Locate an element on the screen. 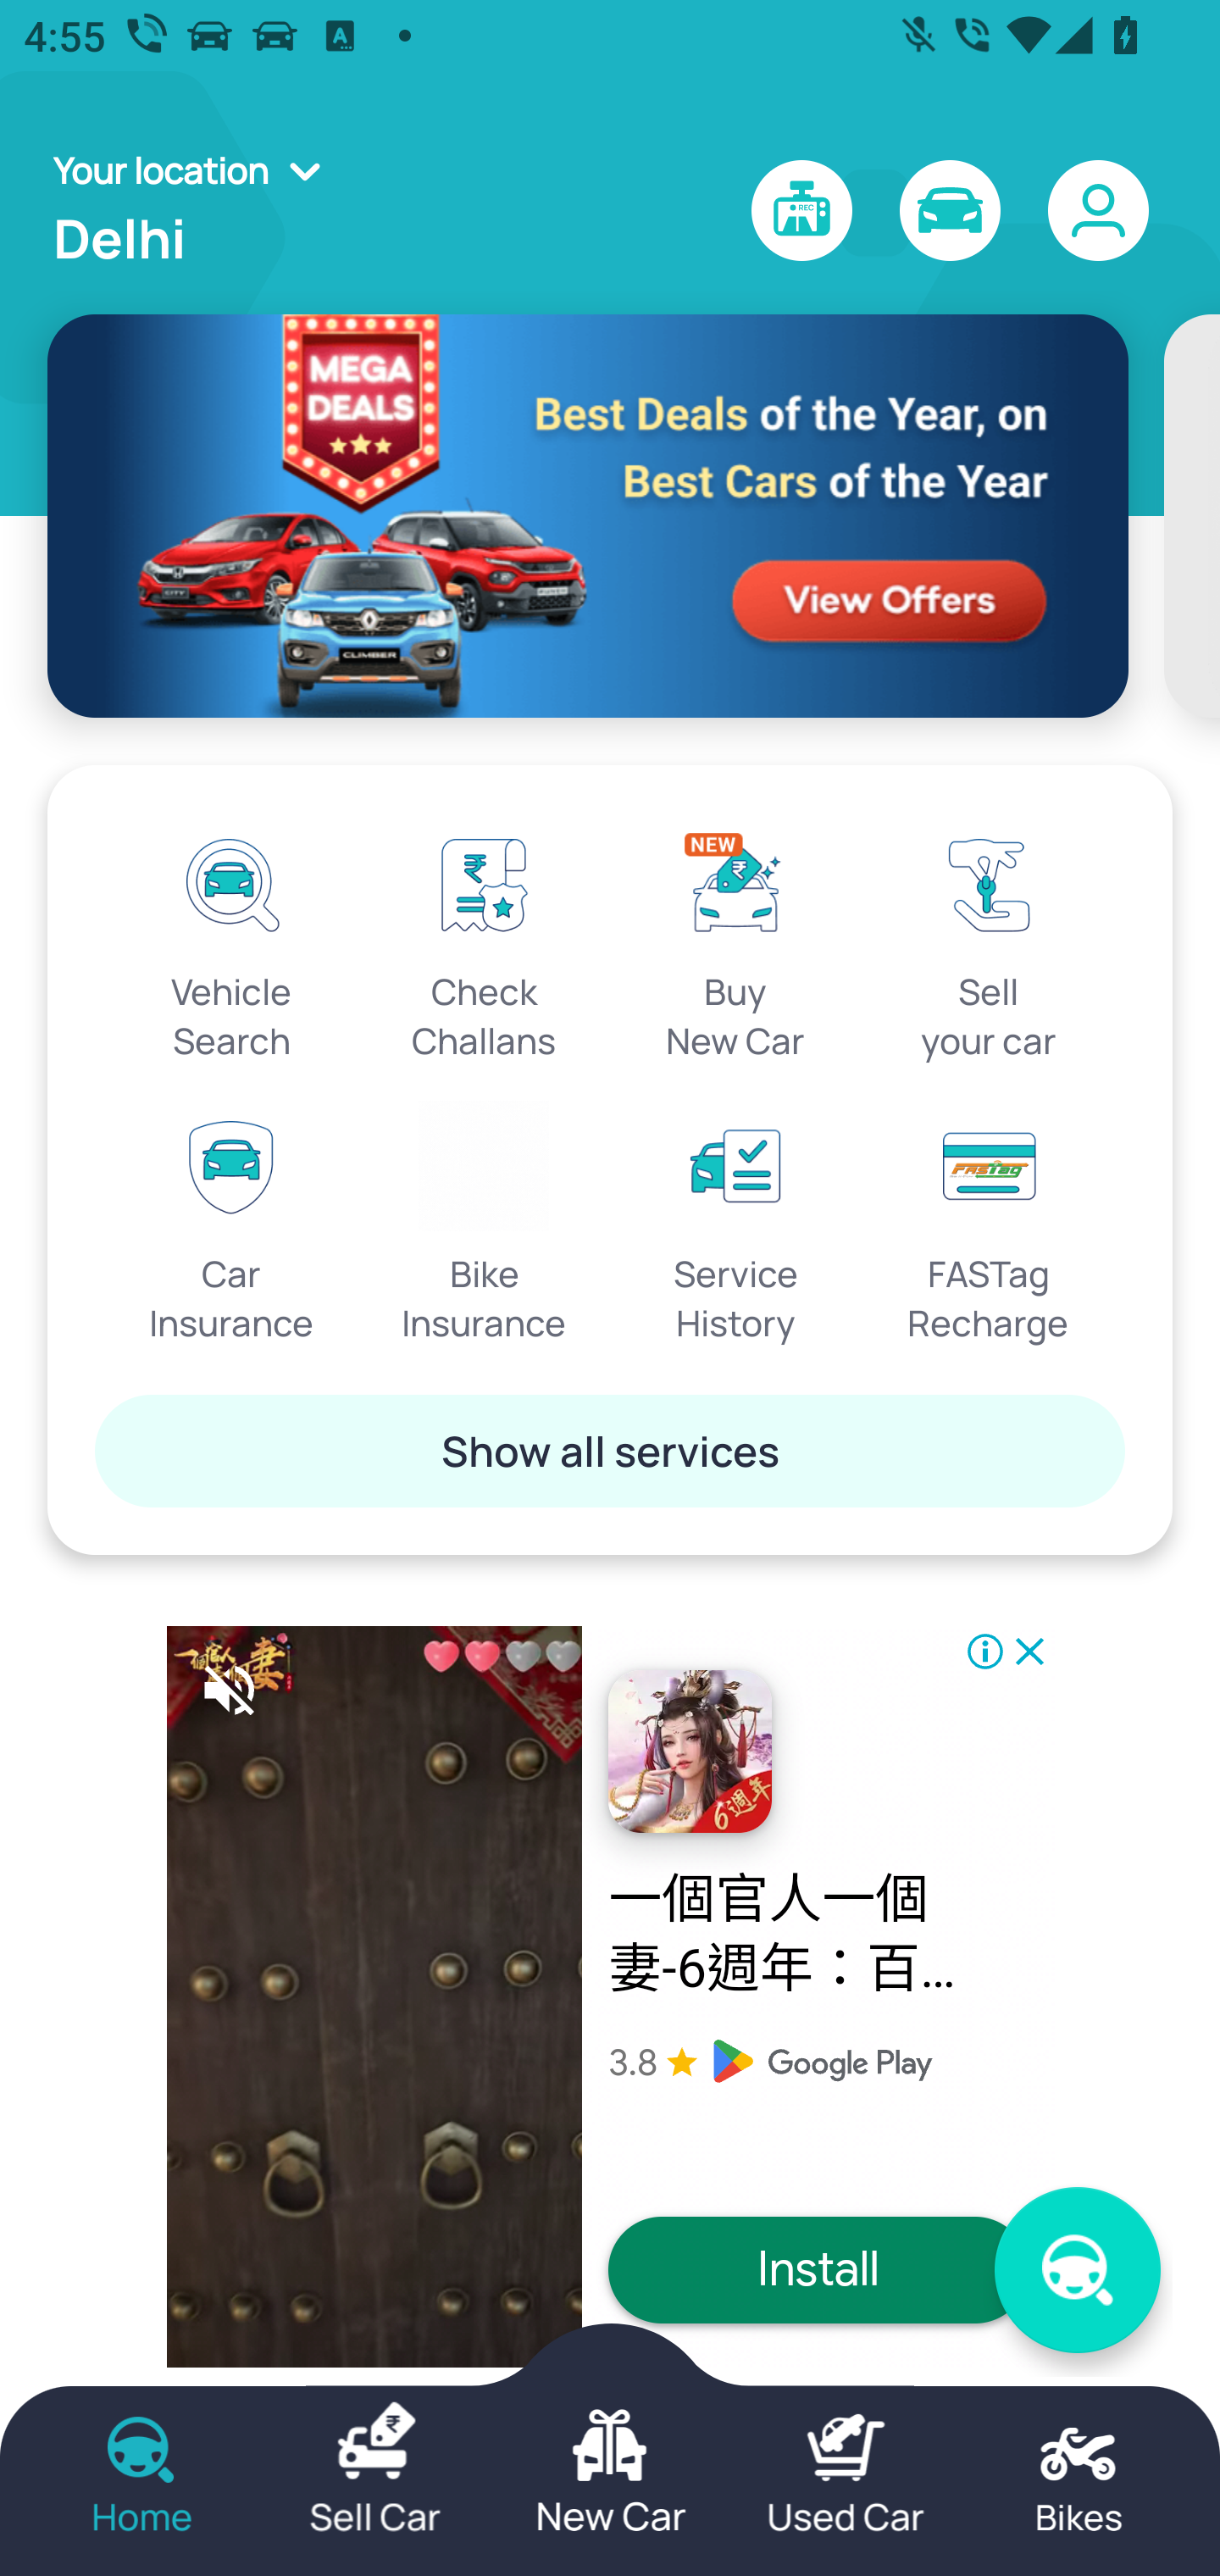 The image size is (1220, 2576). Sell
your car is located at coordinates (988, 941).